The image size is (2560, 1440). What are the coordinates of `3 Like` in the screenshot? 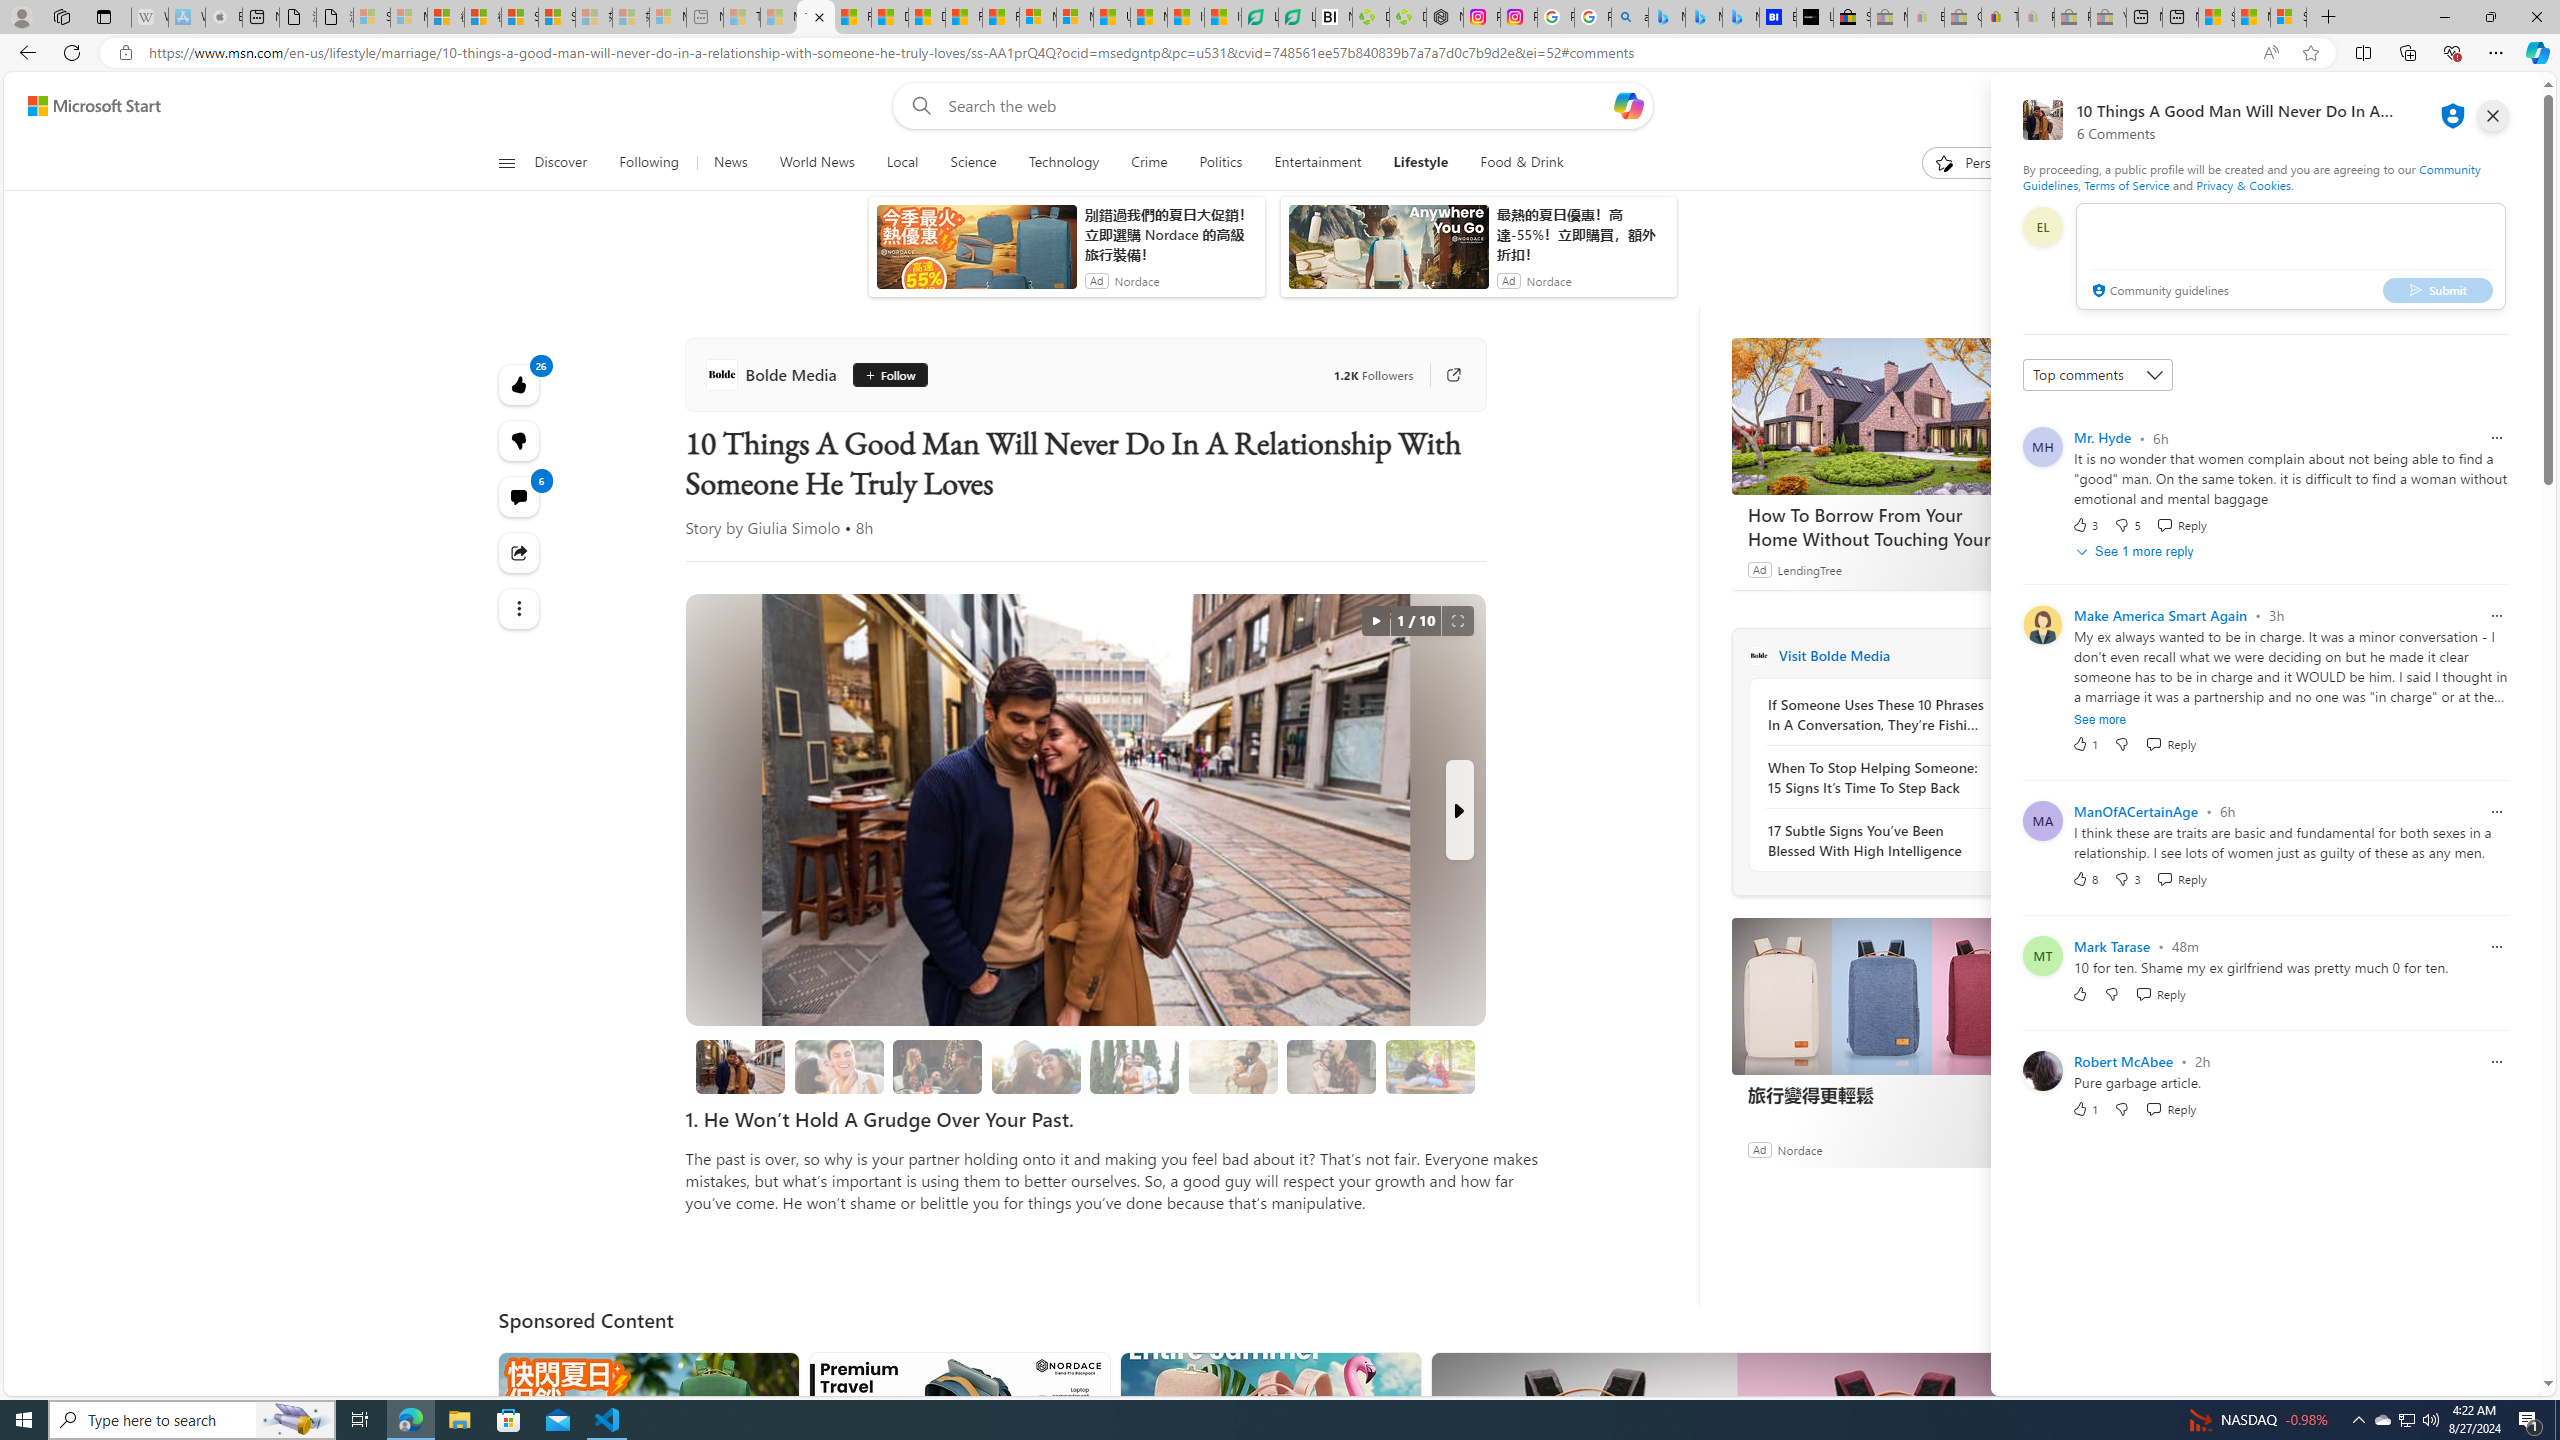 It's located at (2084, 524).